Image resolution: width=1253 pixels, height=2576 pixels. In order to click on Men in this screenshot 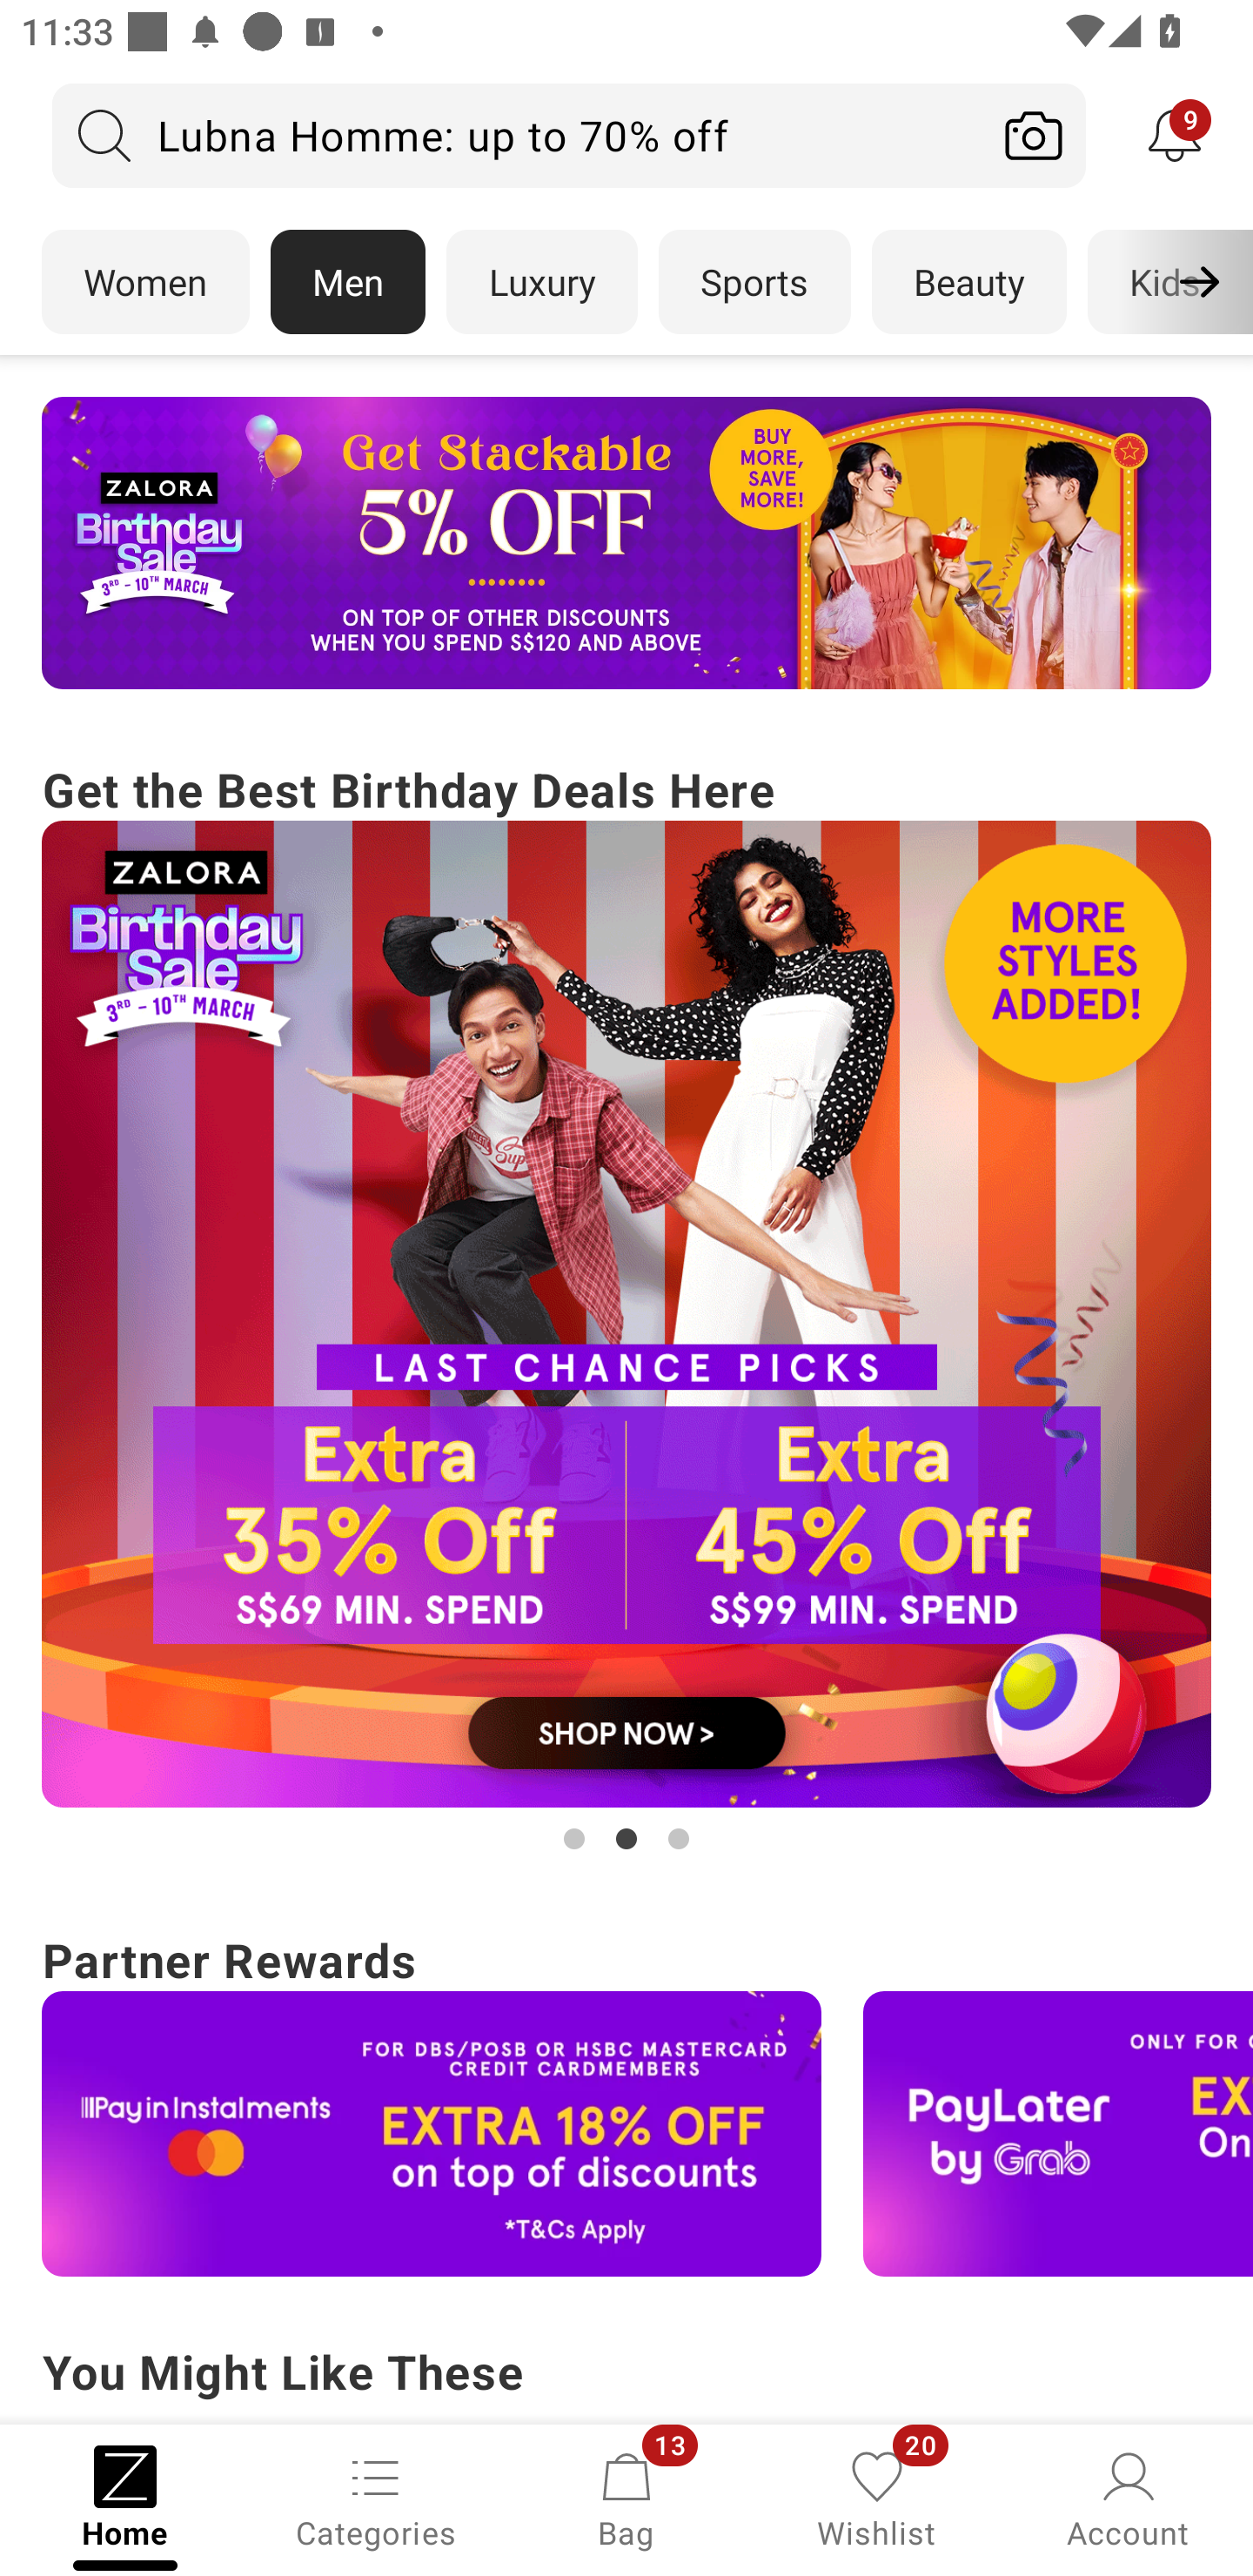, I will do `click(348, 282)`.